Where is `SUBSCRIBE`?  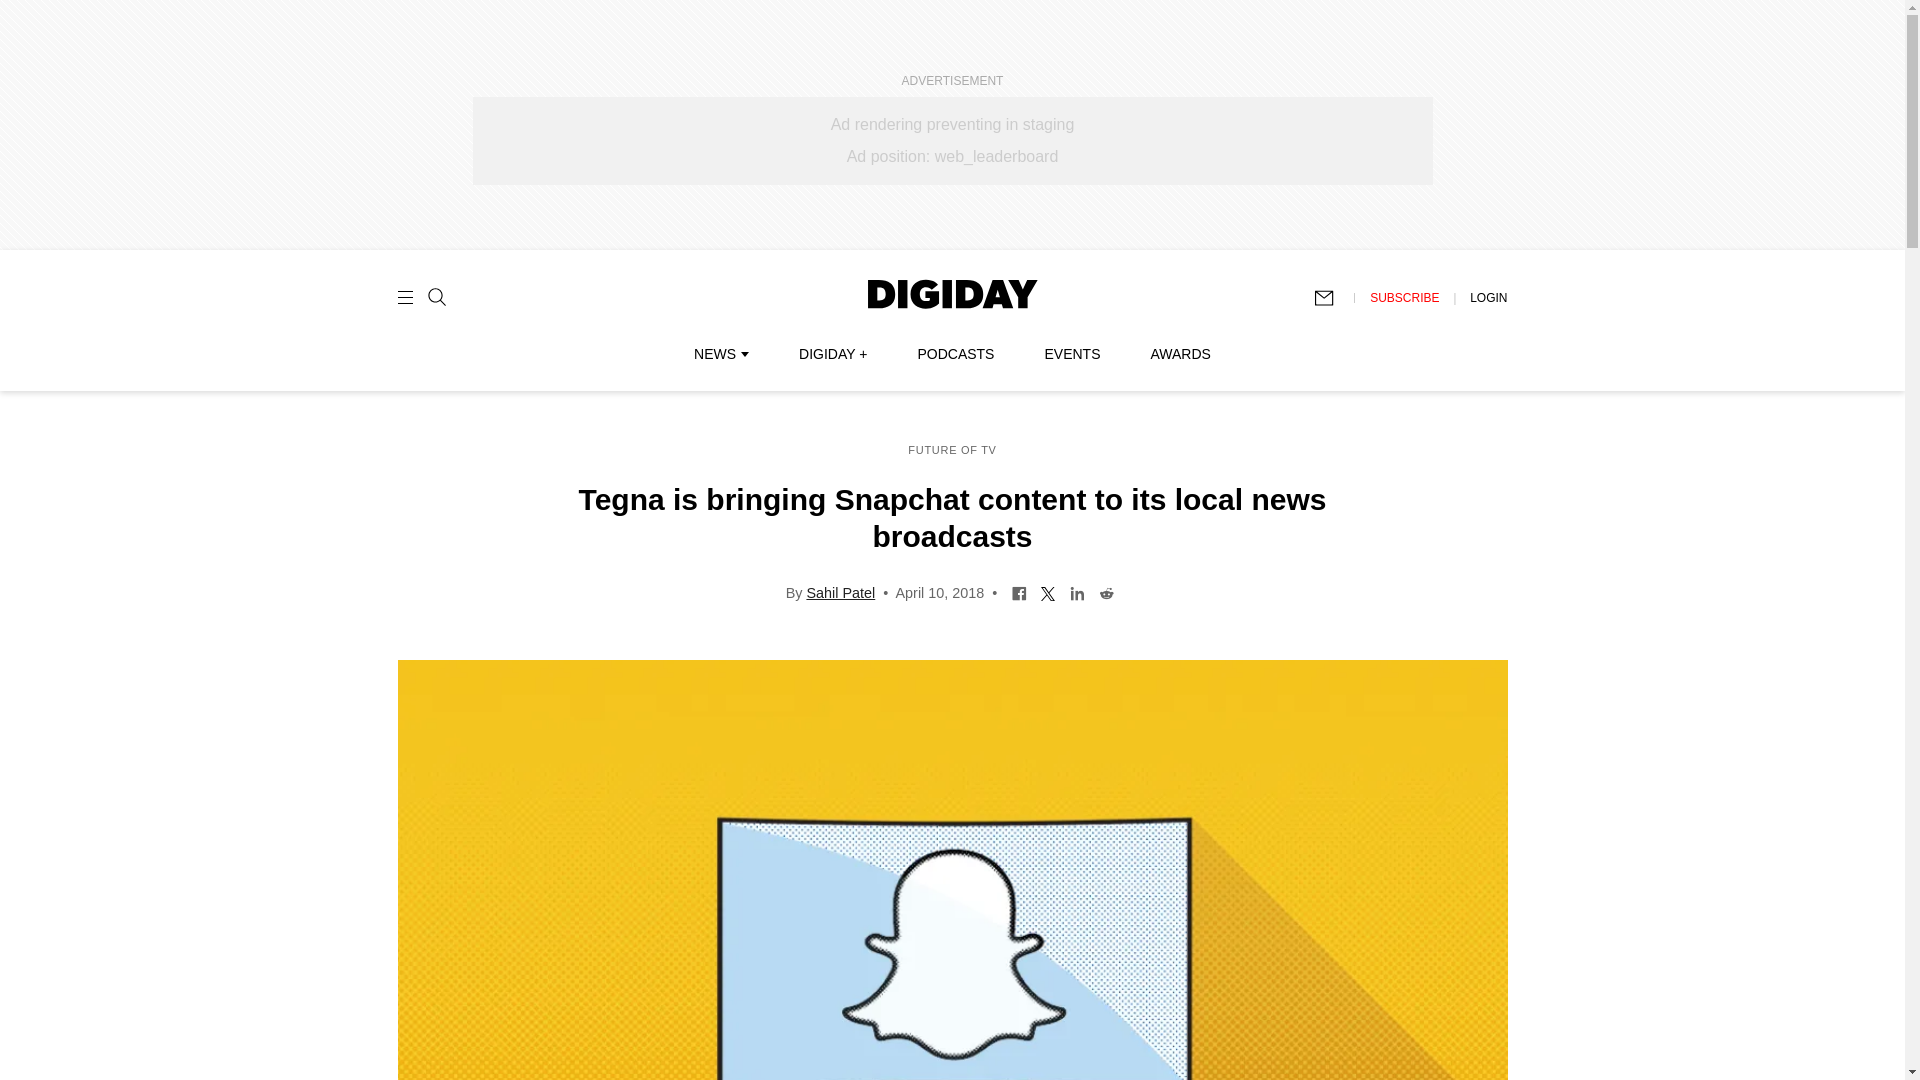
SUBSCRIBE is located at coordinates (1404, 297).